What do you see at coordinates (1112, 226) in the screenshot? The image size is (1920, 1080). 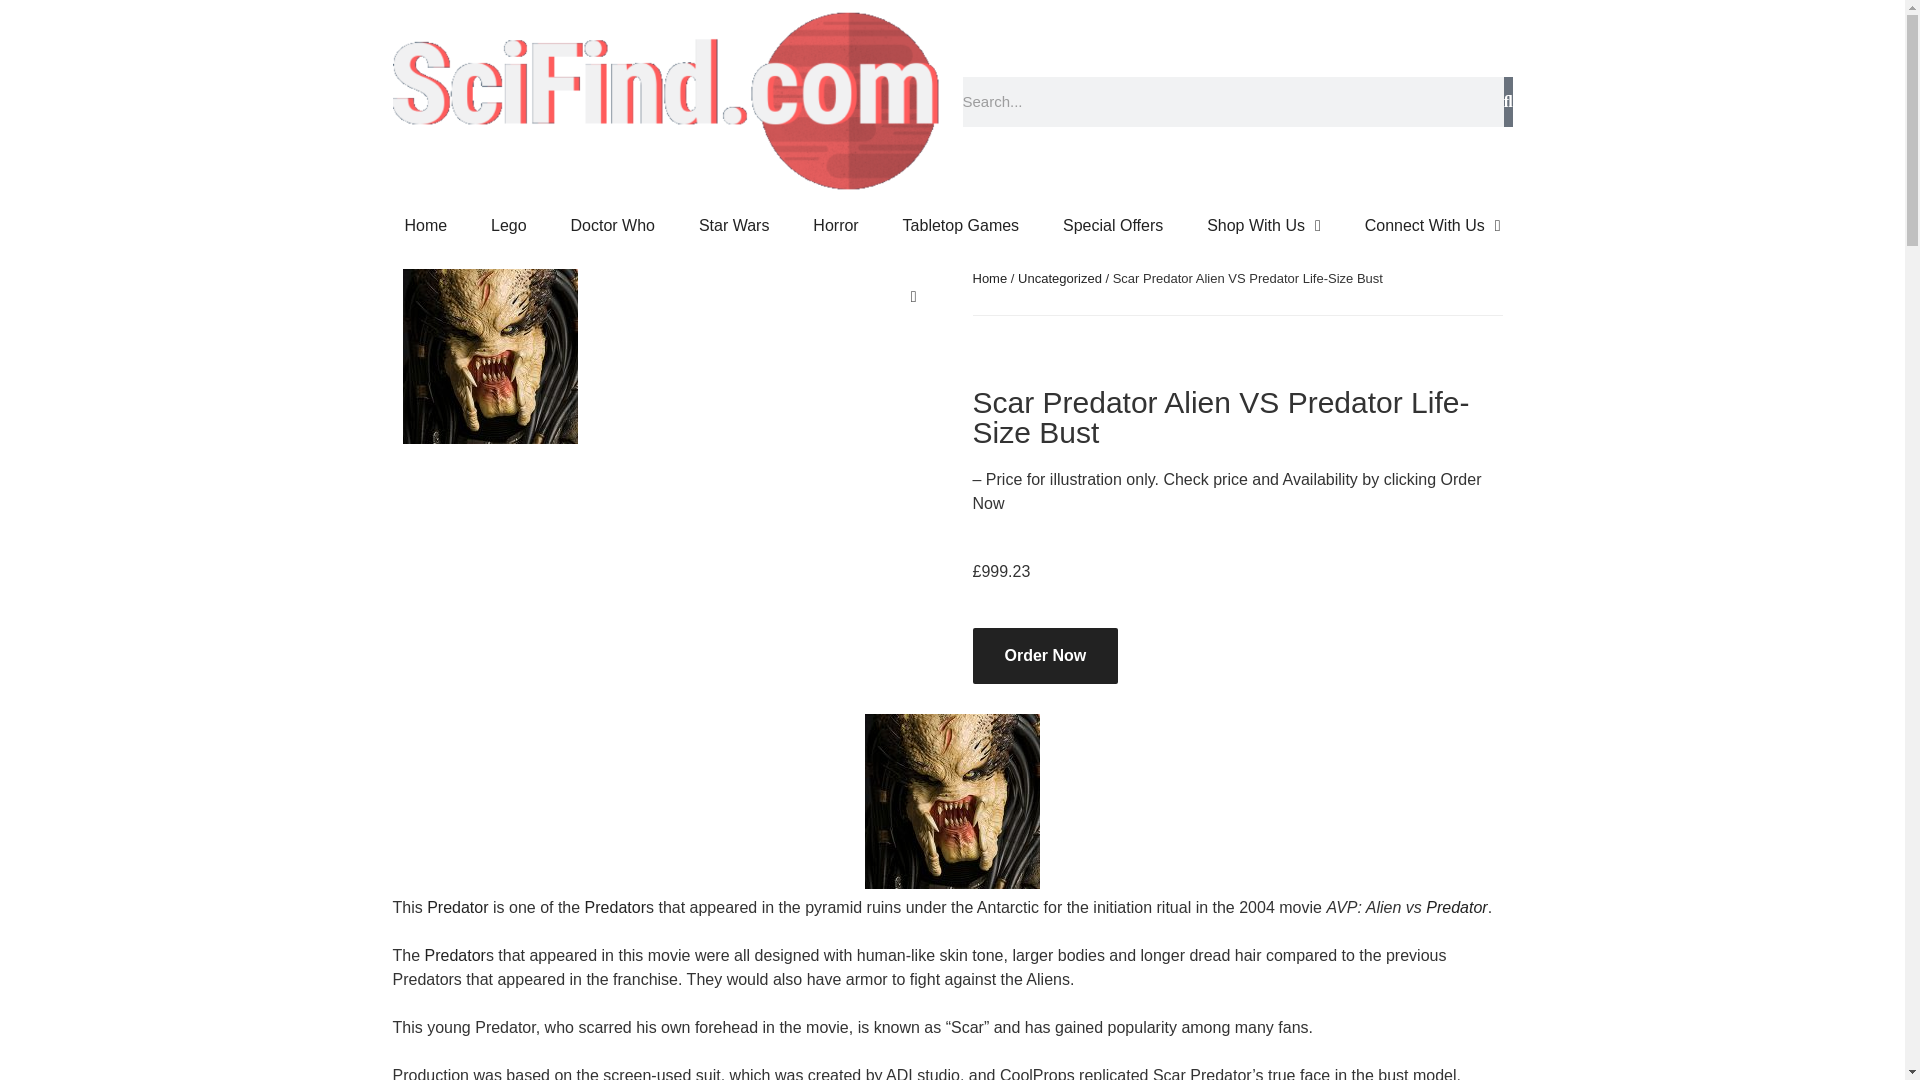 I see `Special Offers` at bounding box center [1112, 226].